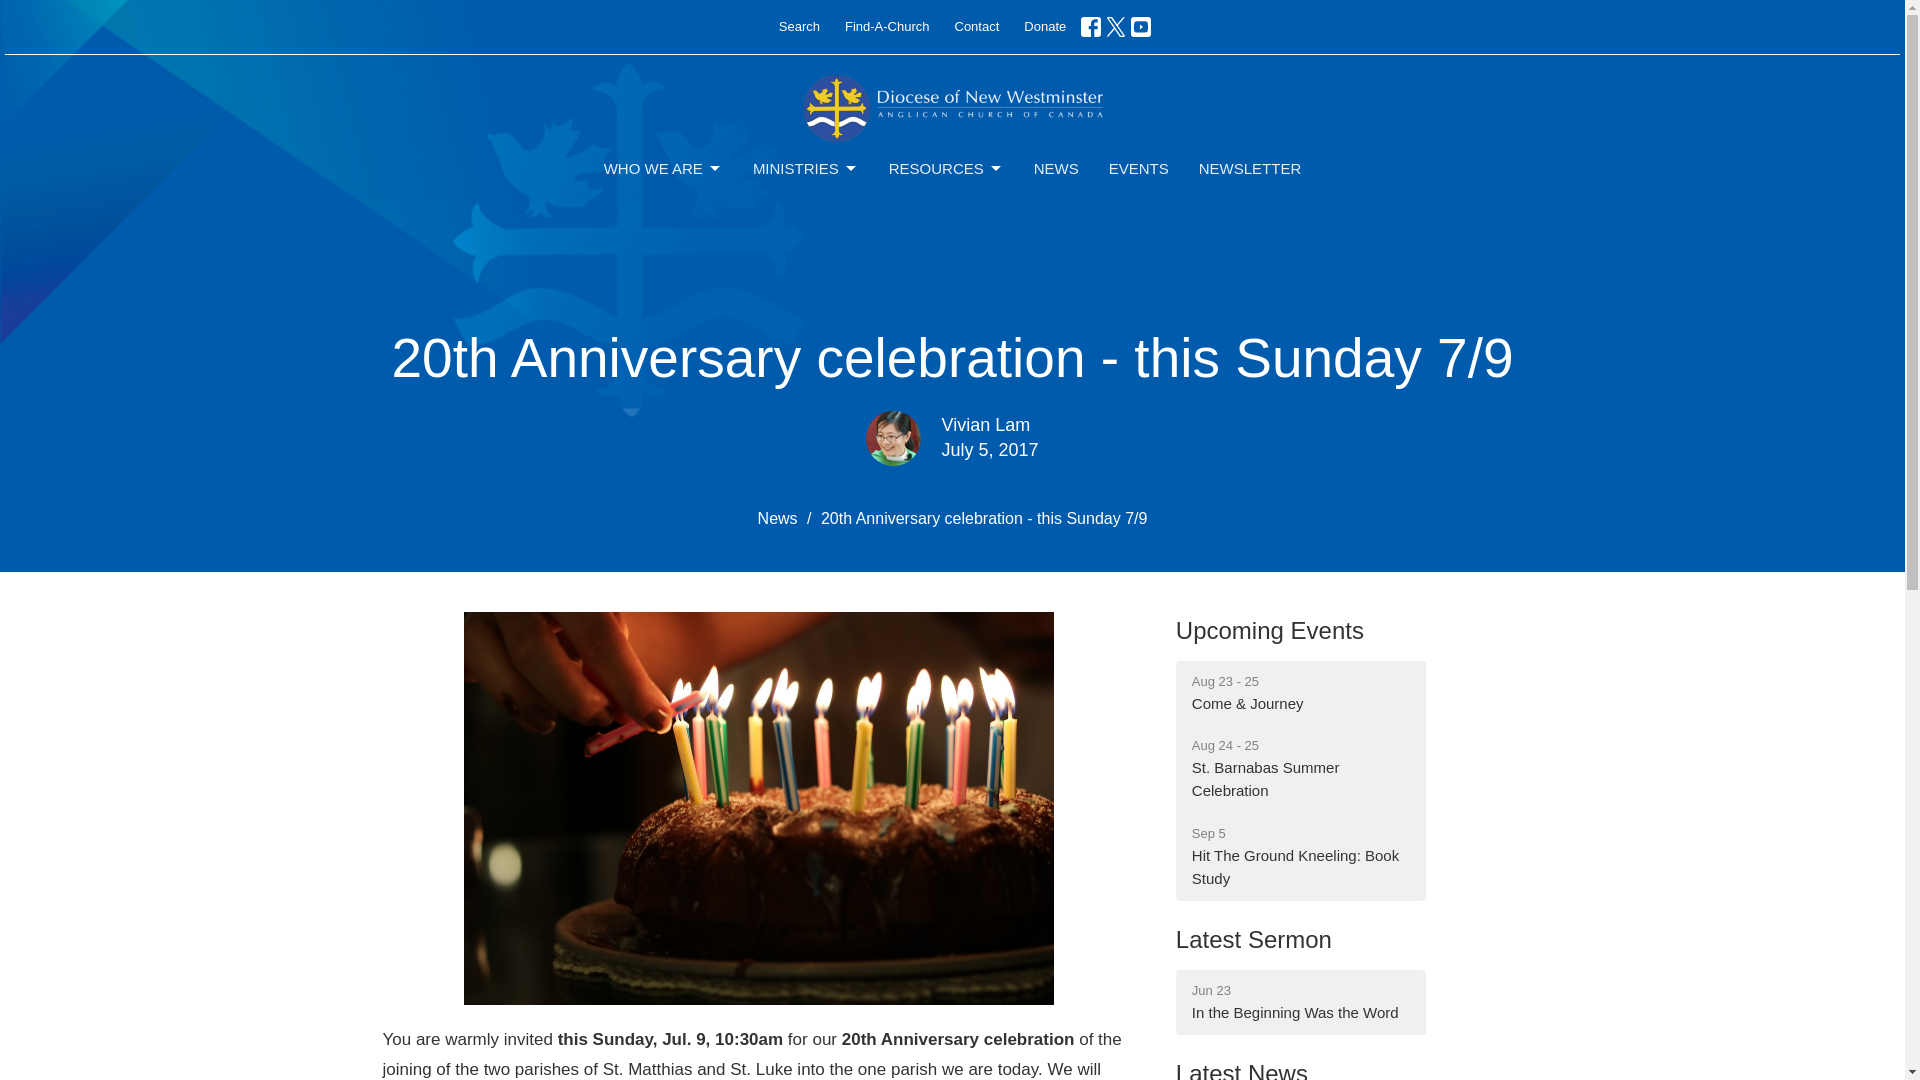 The image size is (1920, 1080). I want to click on Find-A-Church, so click(664, 168).